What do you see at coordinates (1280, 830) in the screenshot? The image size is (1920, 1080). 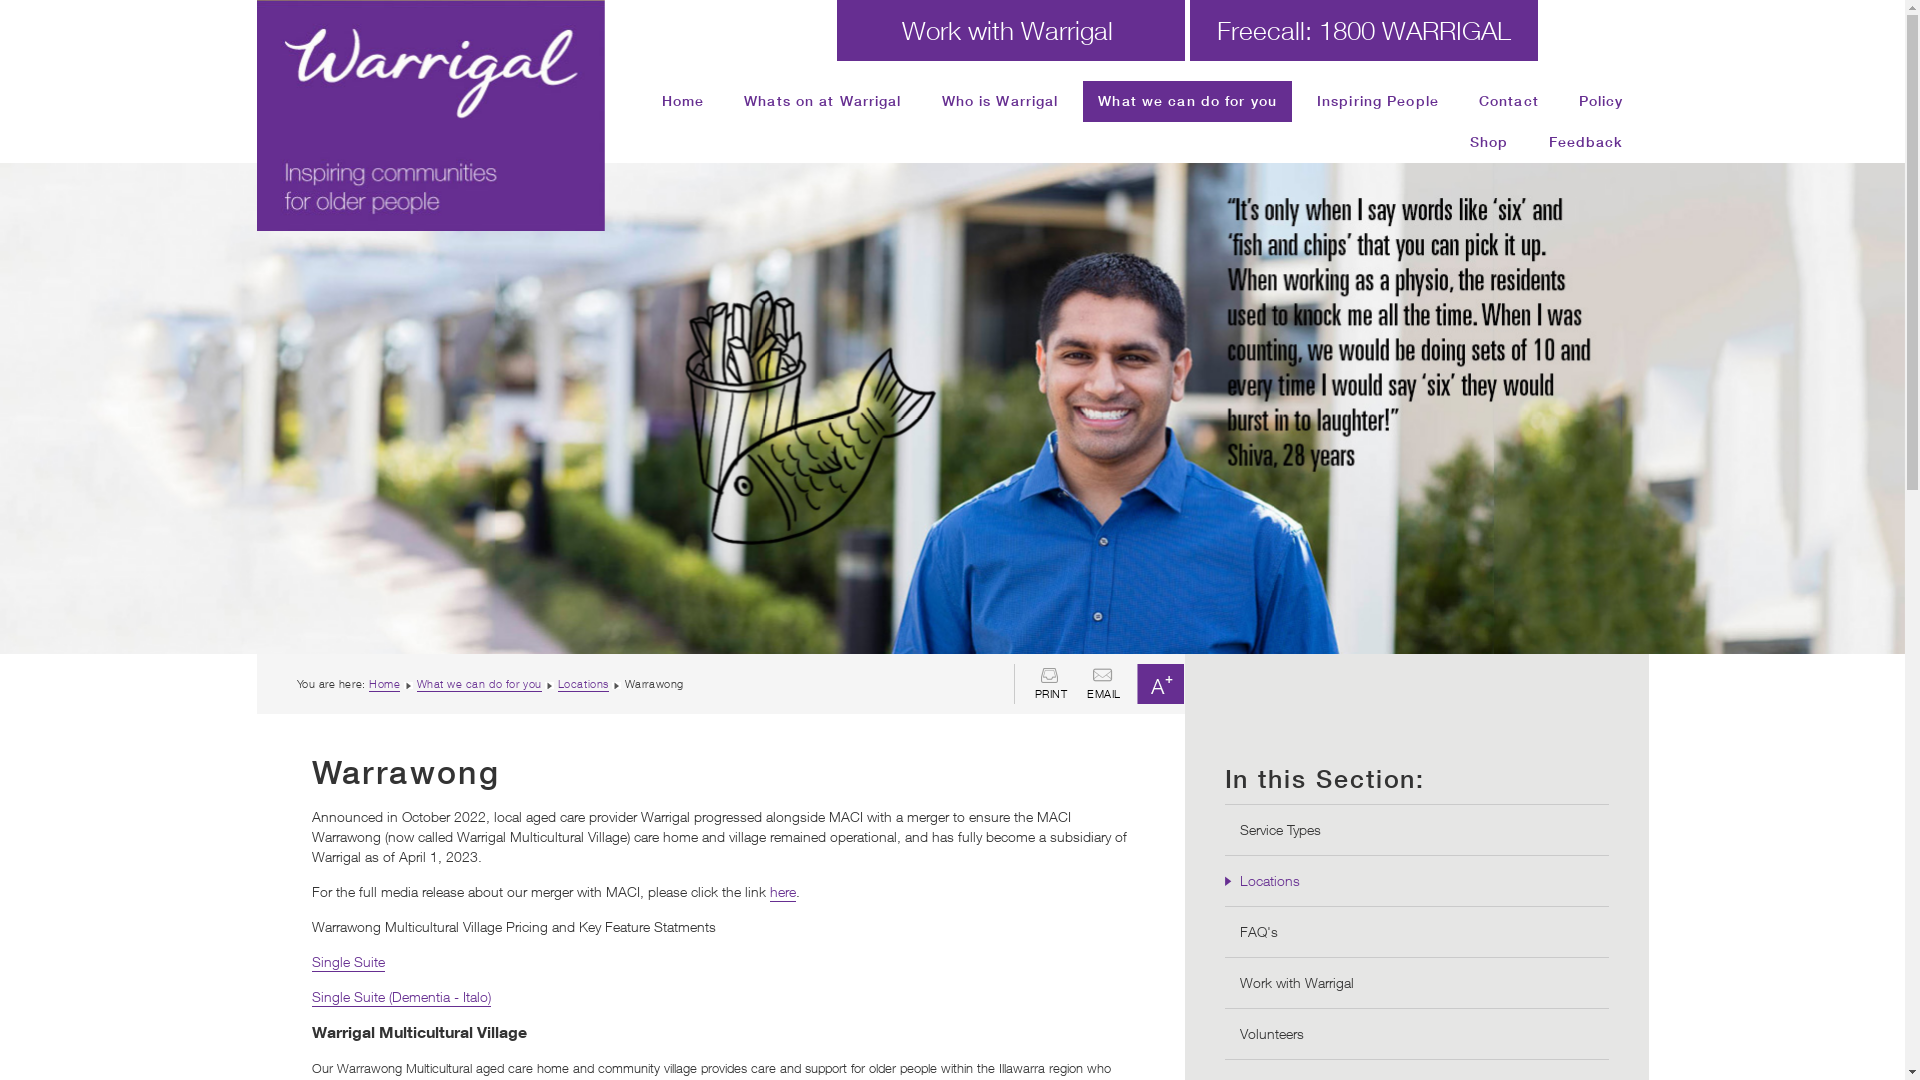 I see `Service Types` at bounding box center [1280, 830].